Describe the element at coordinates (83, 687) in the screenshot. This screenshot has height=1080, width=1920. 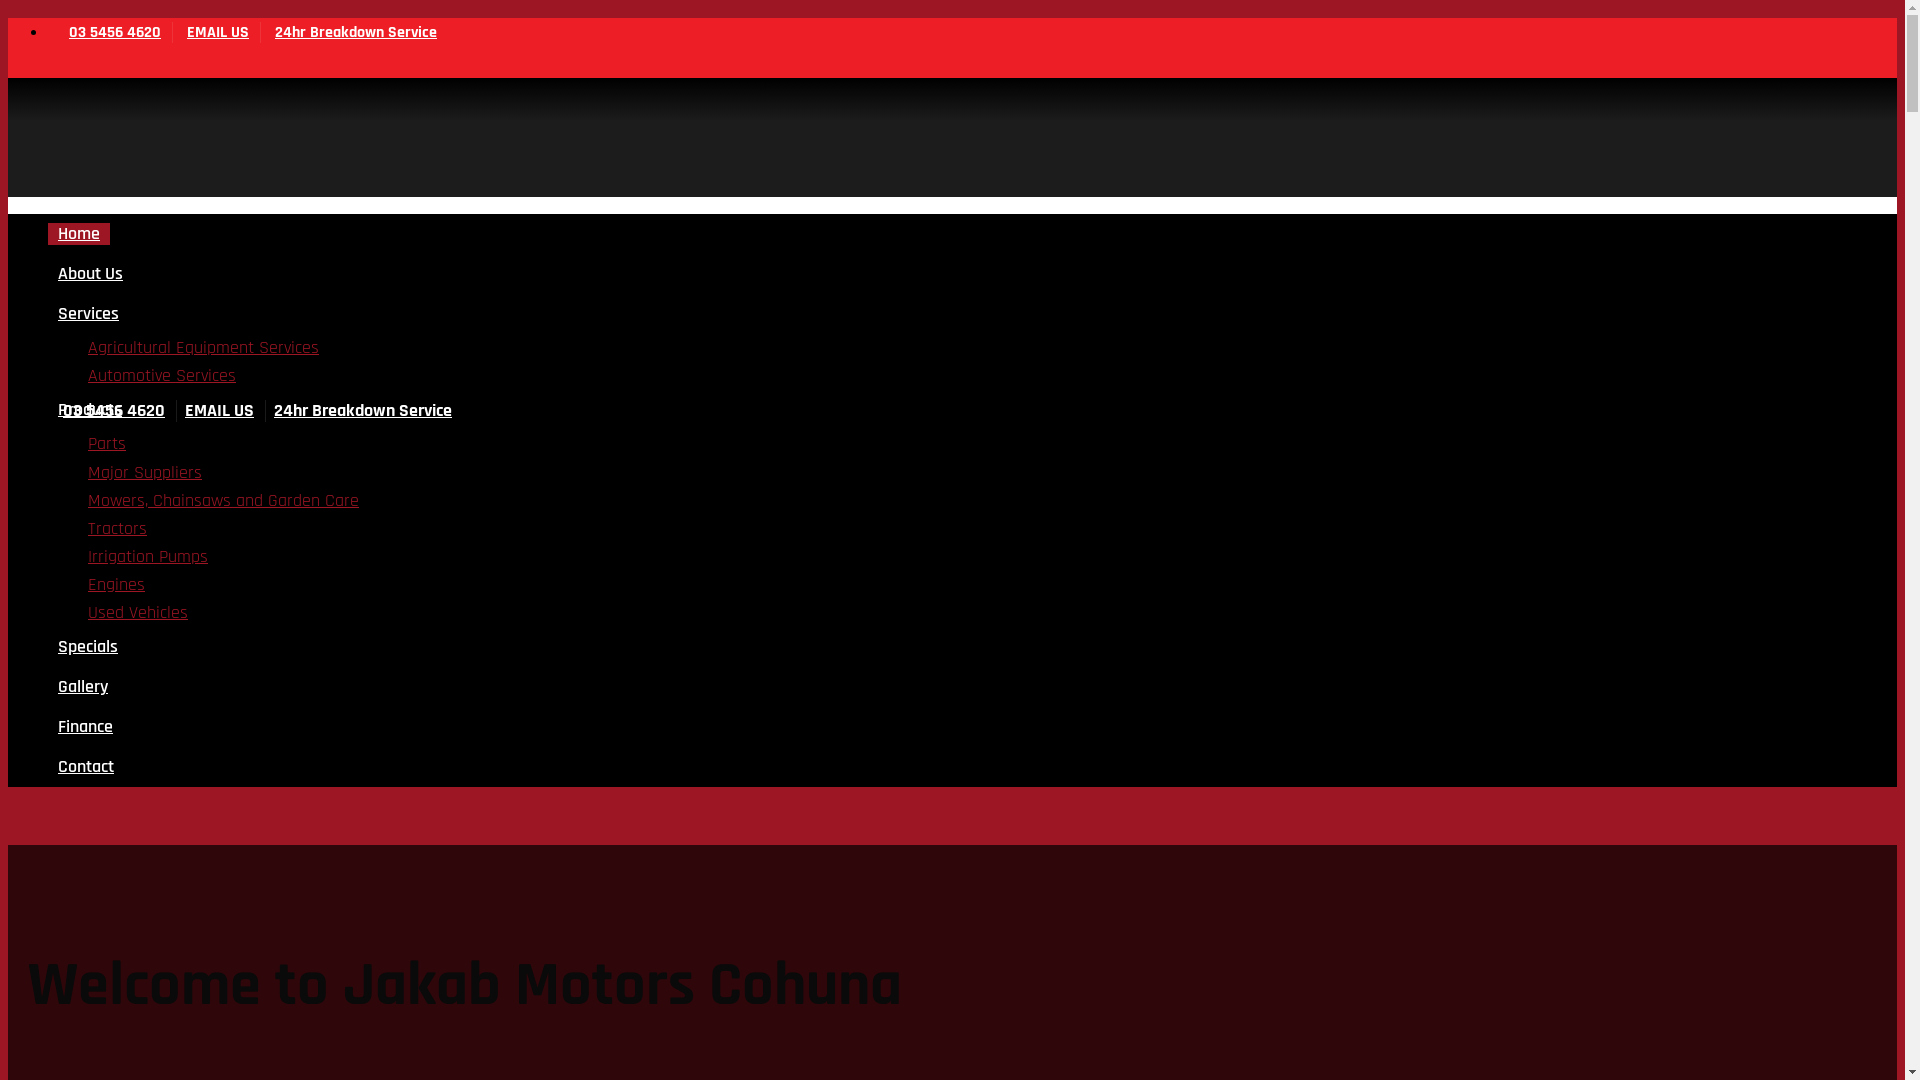
I see `Gallery` at that location.